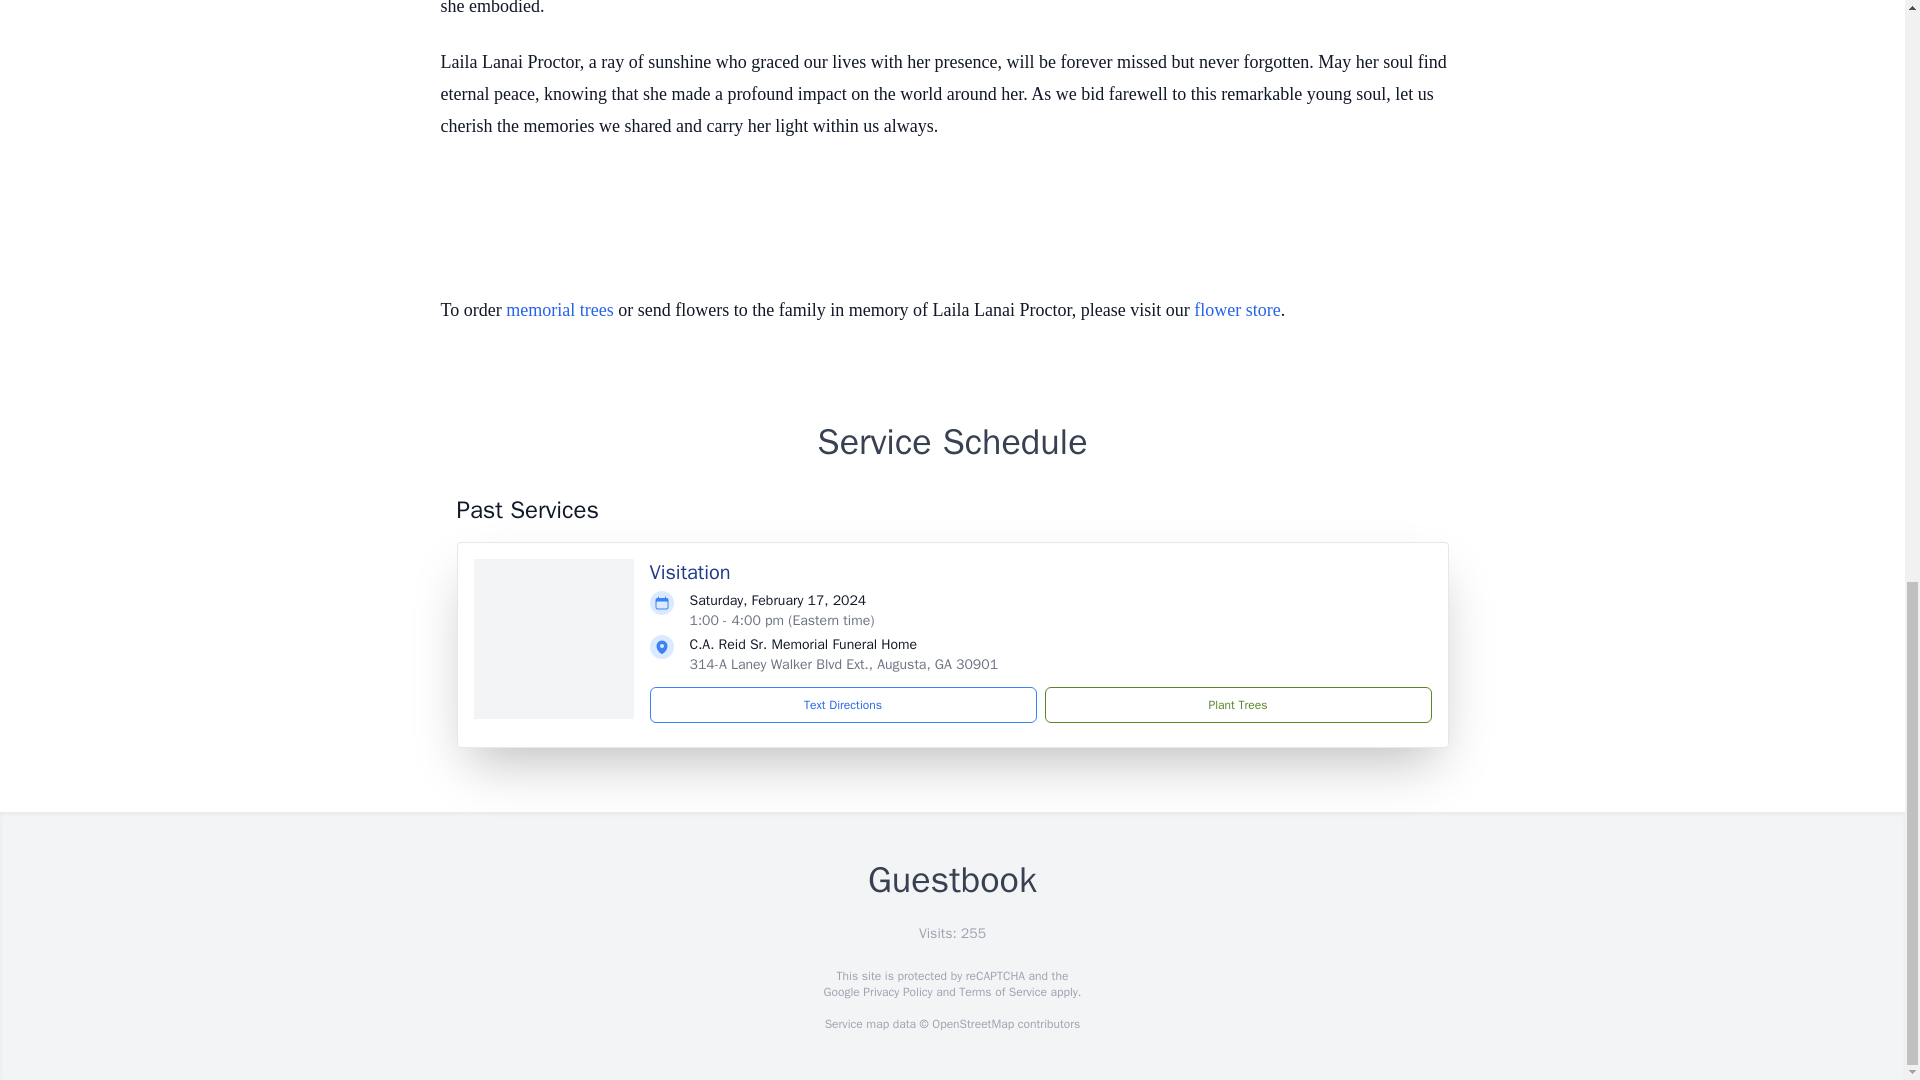 This screenshot has width=1920, height=1080. I want to click on Privacy Policy, so click(896, 992).